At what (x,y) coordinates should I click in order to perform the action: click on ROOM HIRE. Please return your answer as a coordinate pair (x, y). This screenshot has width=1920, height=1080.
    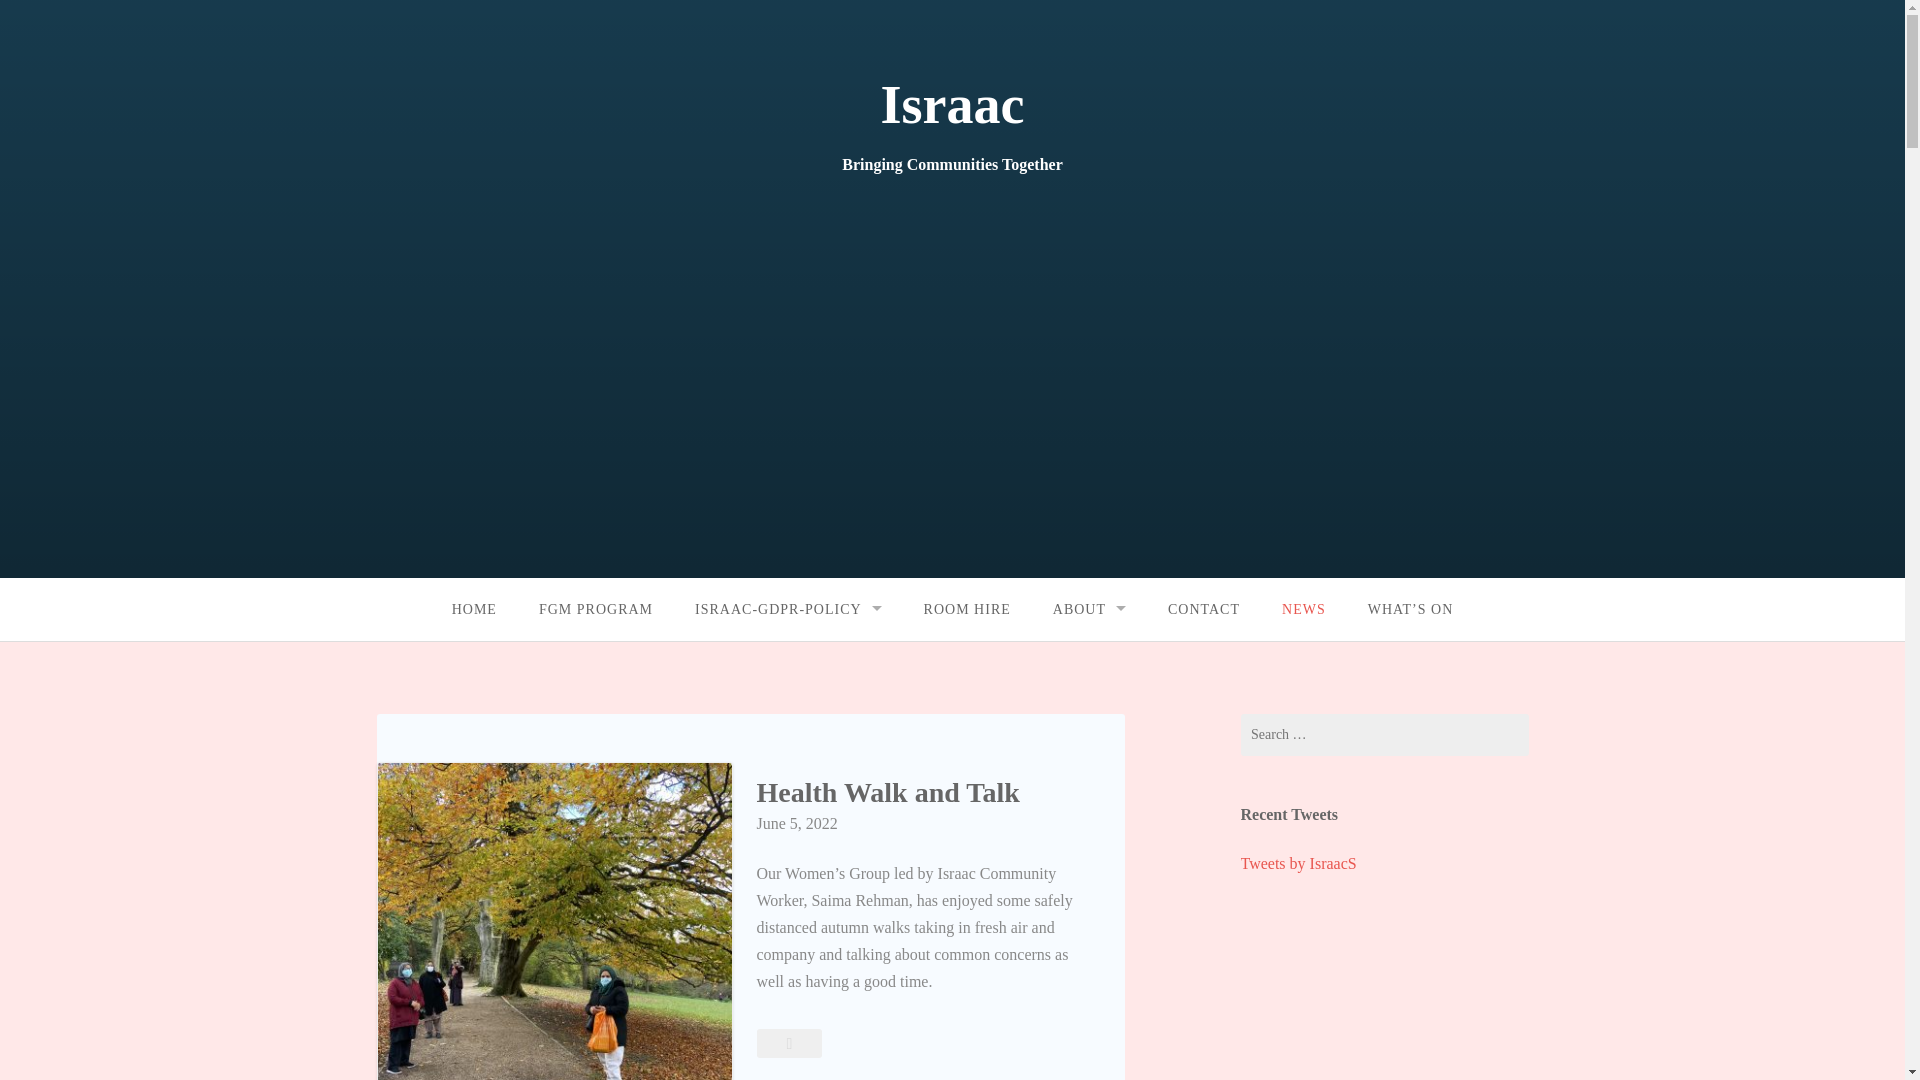
    Looking at the image, I should click on (967, 609).